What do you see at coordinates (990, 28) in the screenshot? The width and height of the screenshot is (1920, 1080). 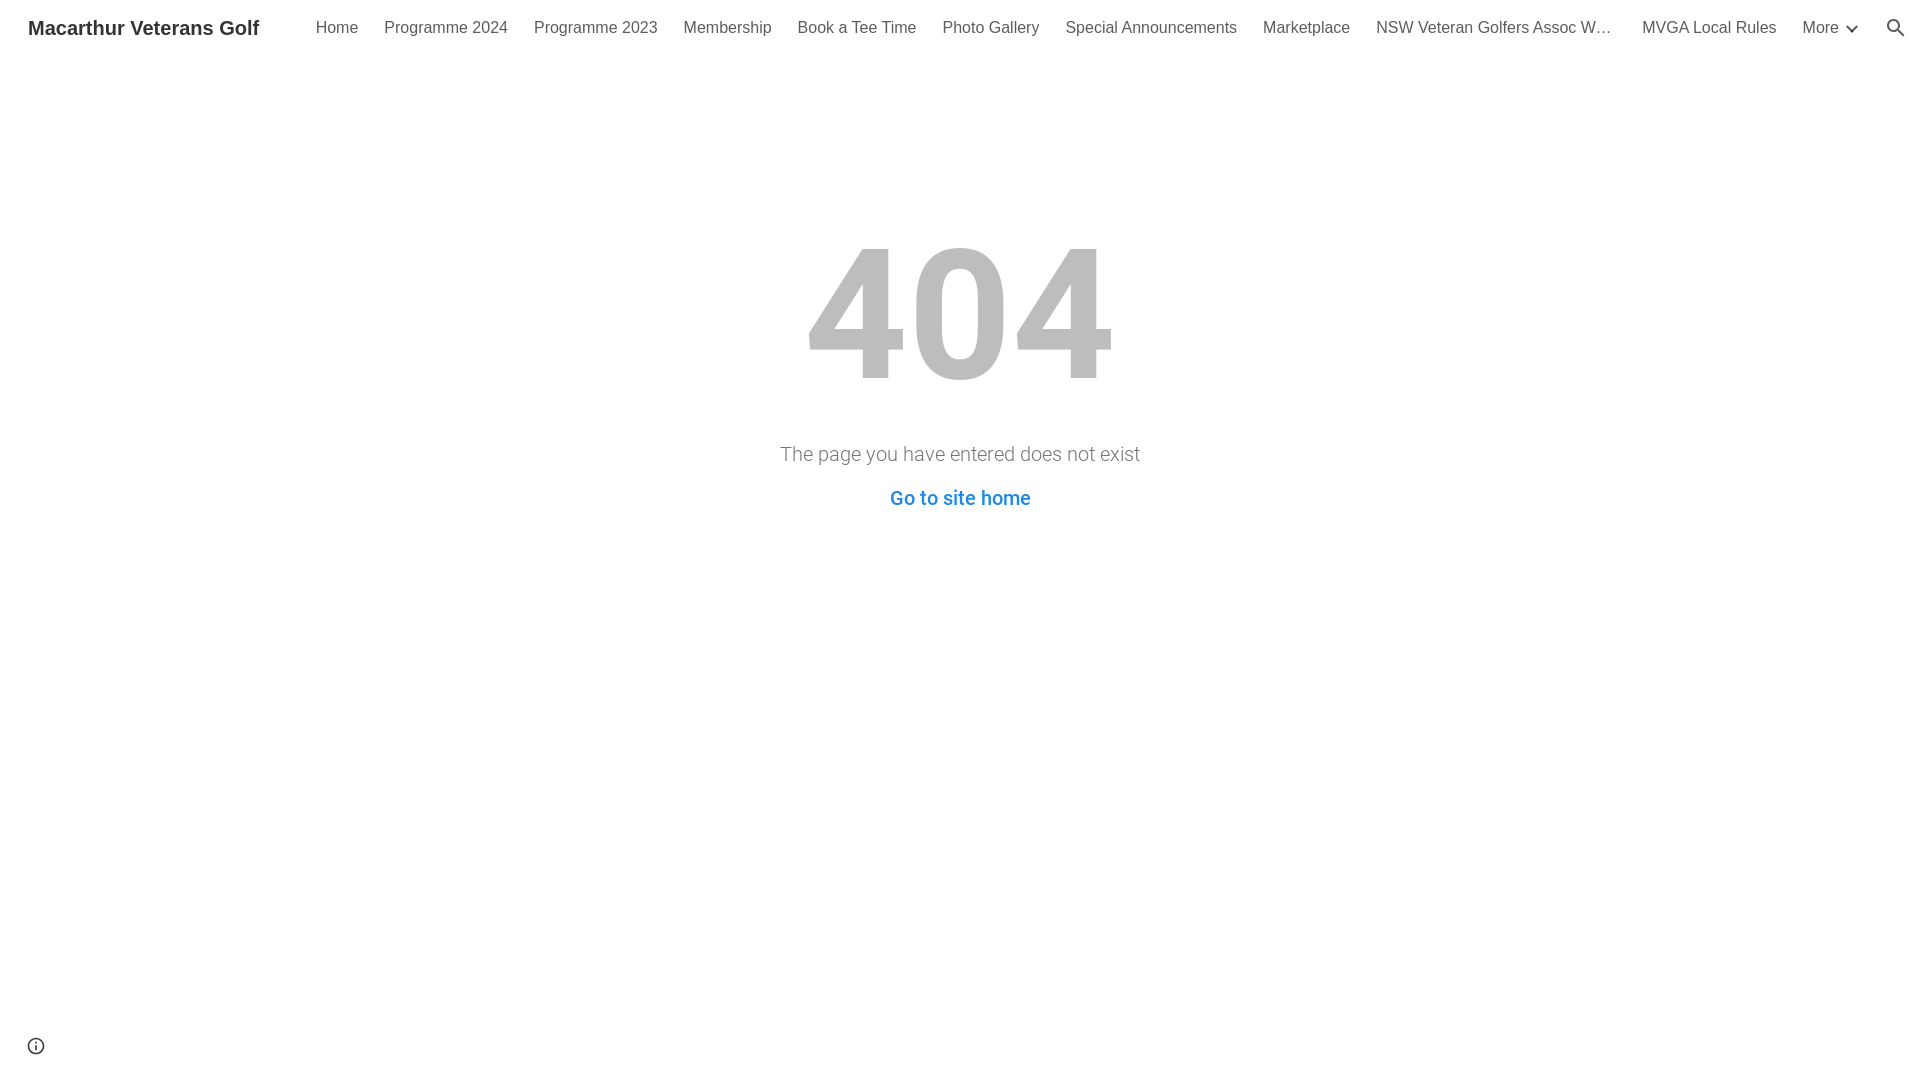 I see `Photo Gallery` at bounding box center [990, 28].